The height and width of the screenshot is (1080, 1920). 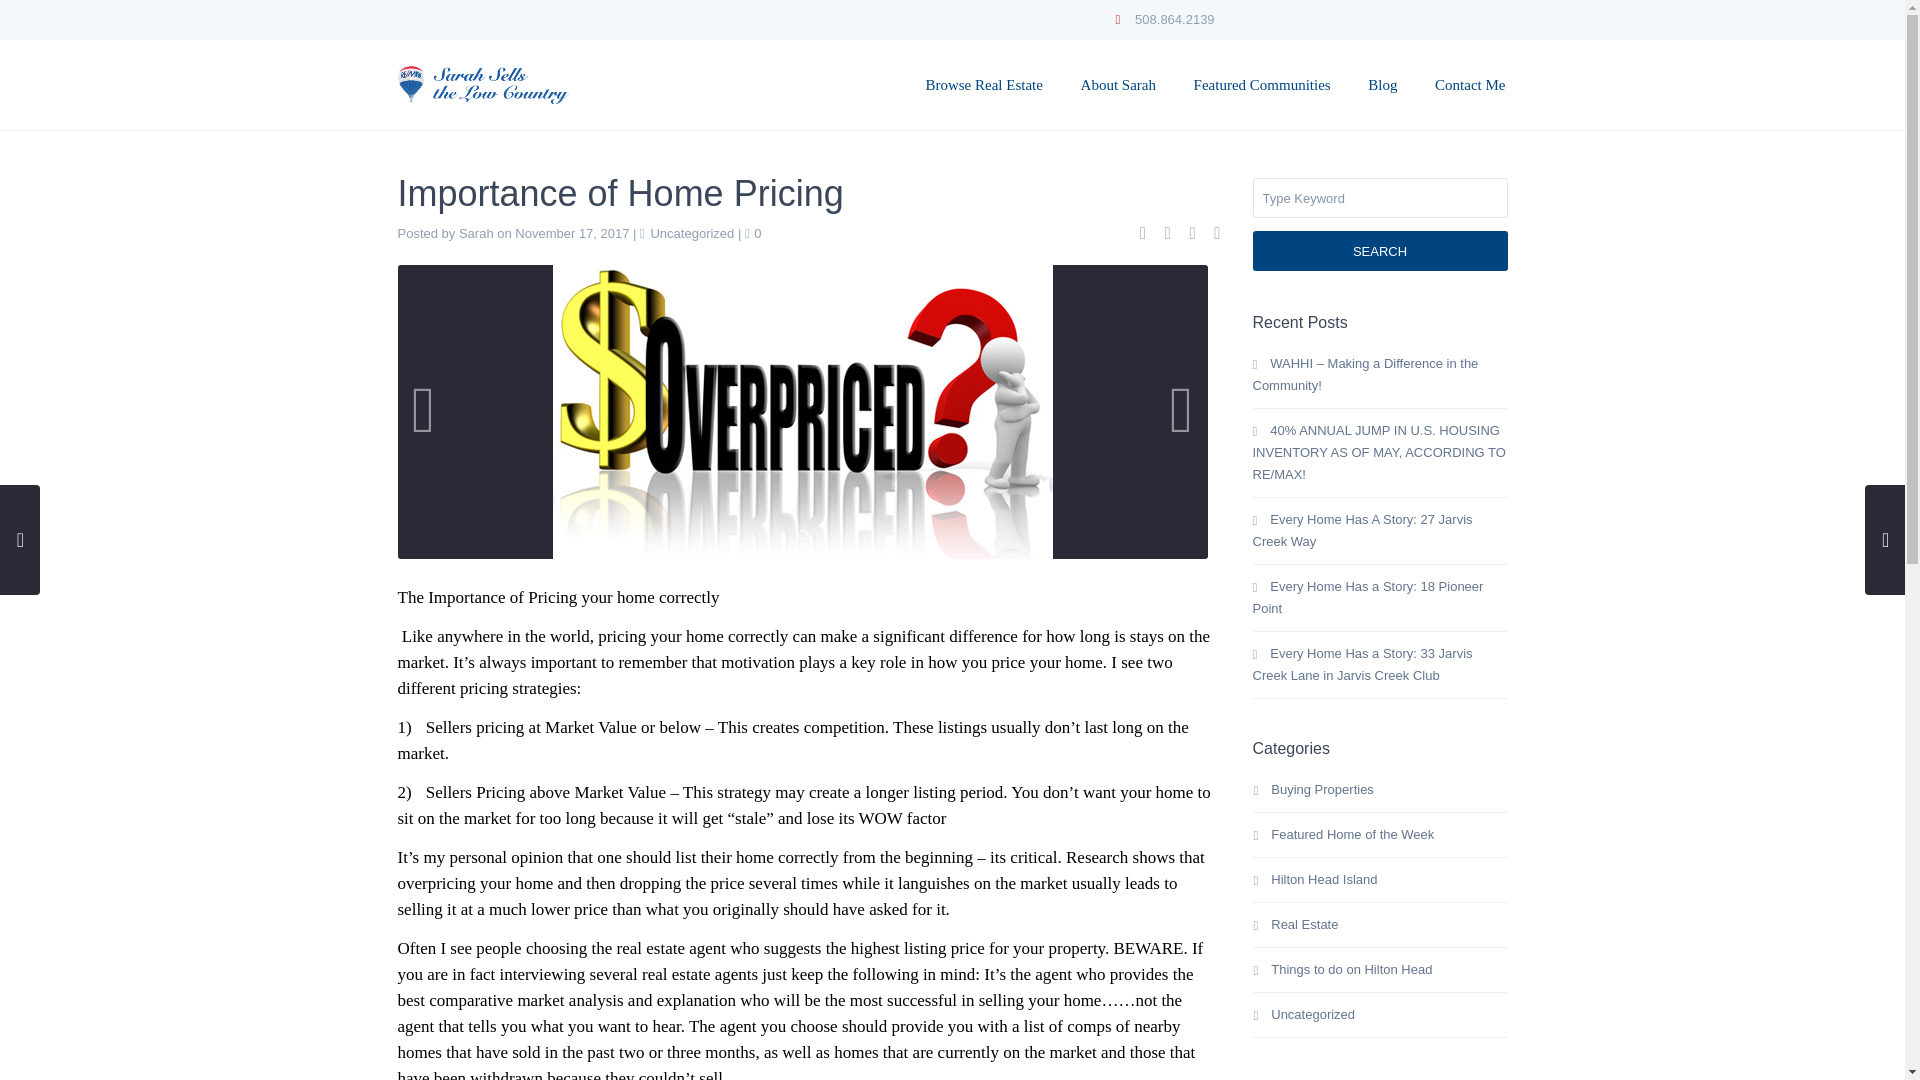 I want to click on Featured Communities, so click(x=1262, y=84).